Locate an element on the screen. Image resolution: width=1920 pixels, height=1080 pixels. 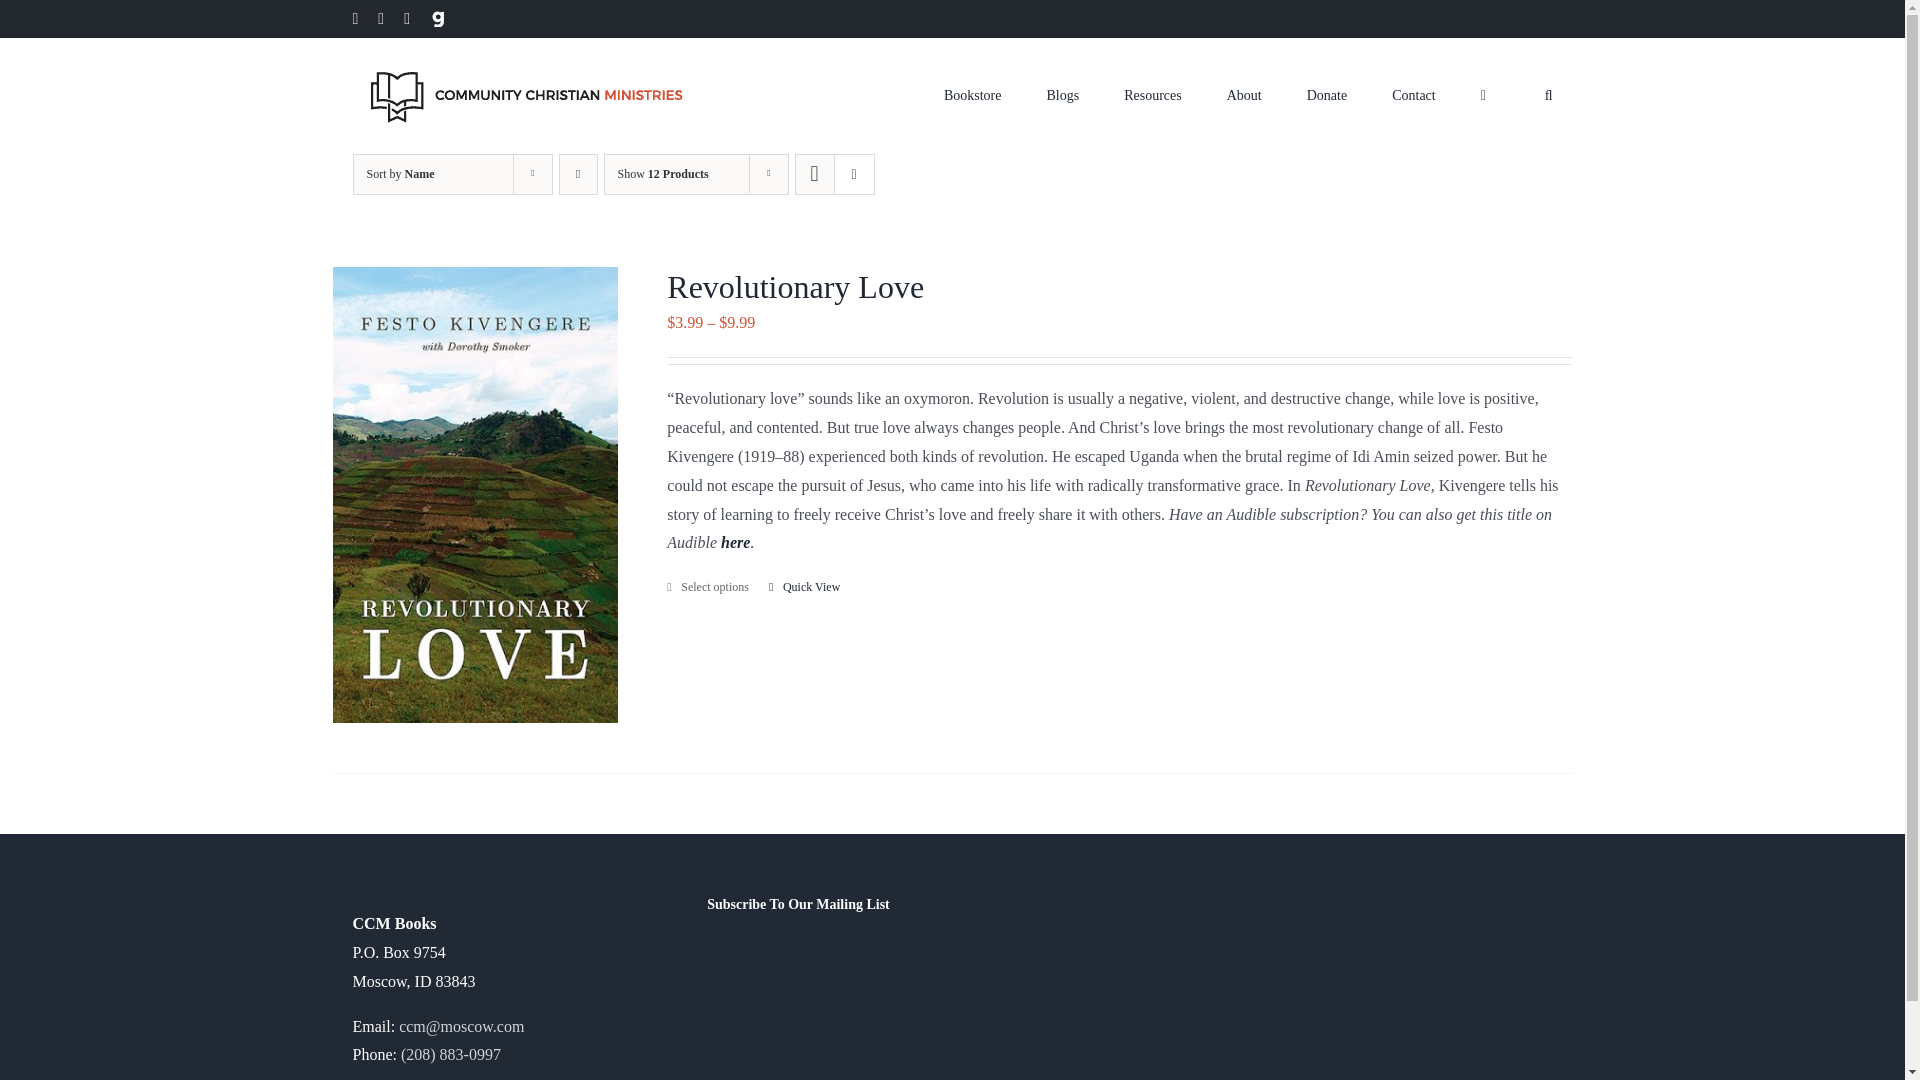
Bookstore is located at coordinates (973, 92).